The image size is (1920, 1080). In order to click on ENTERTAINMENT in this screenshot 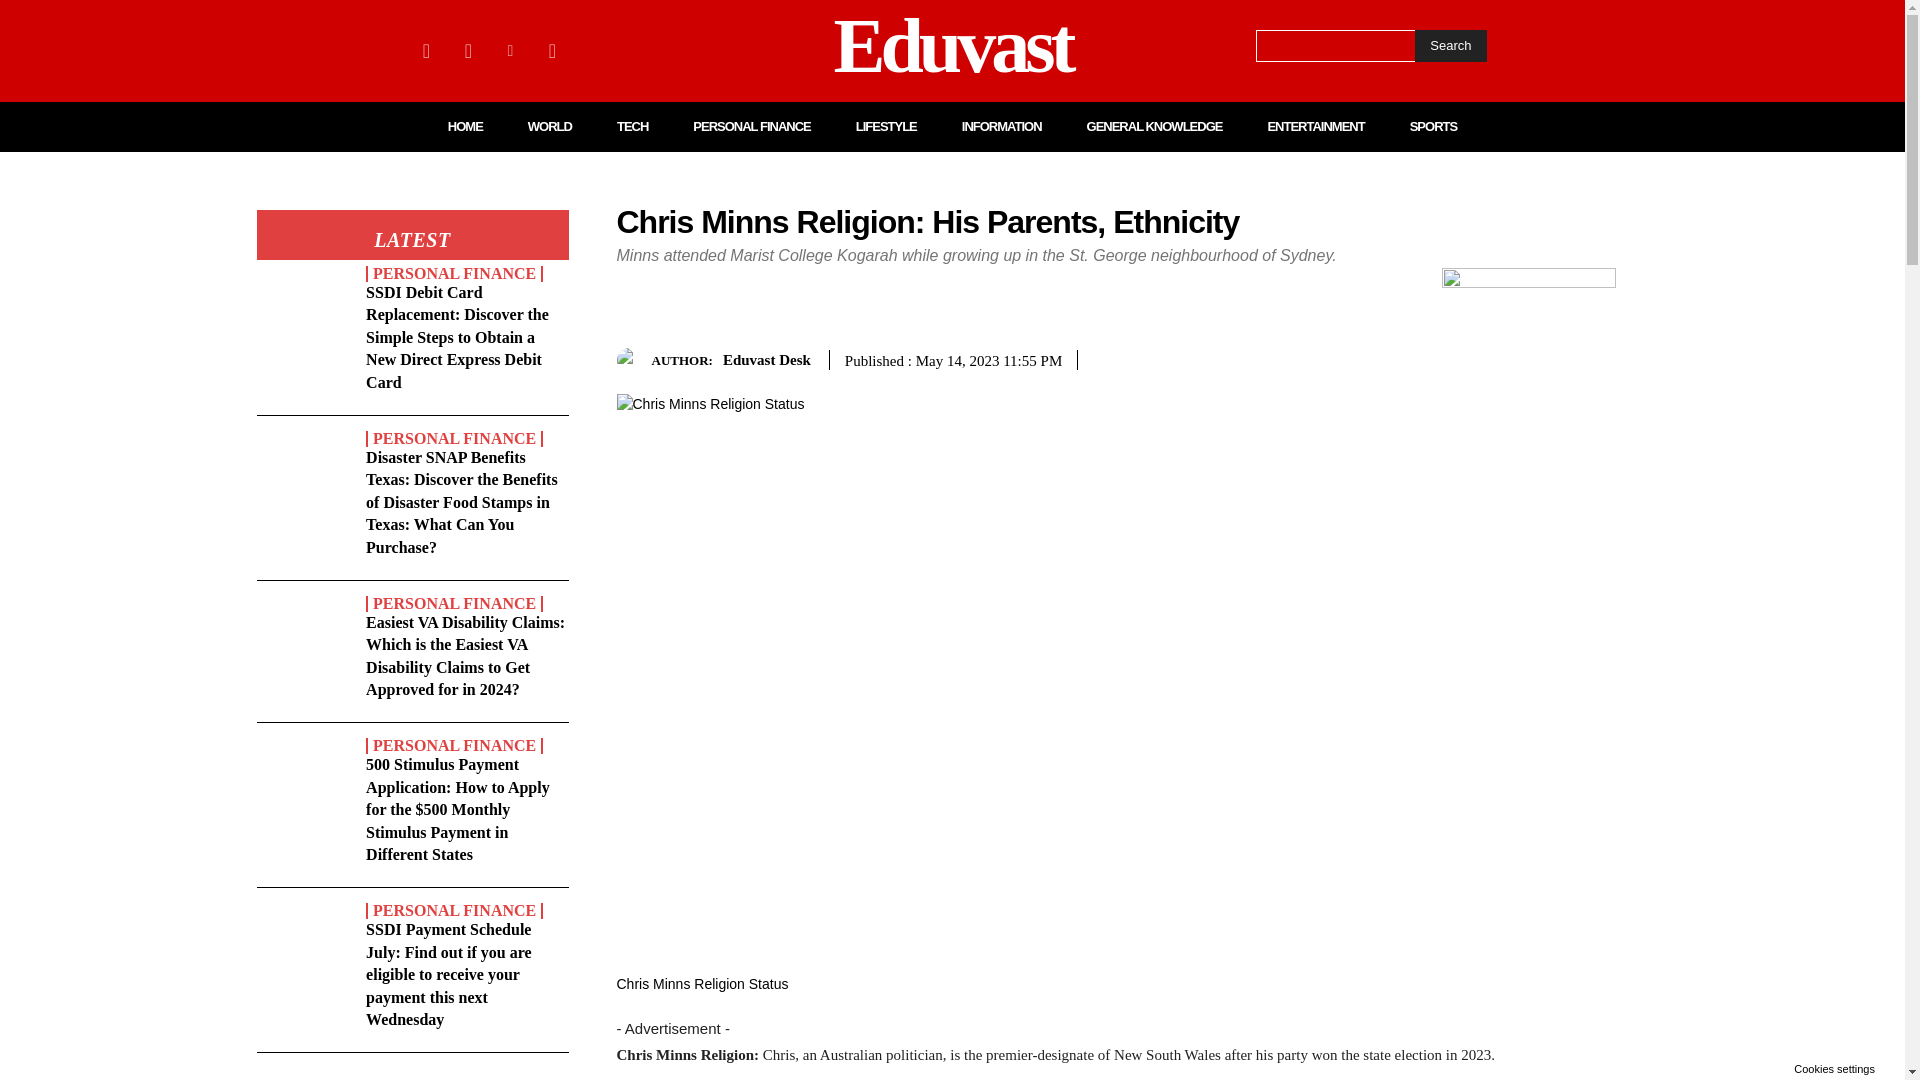, I will do `click(1315, 126)`.